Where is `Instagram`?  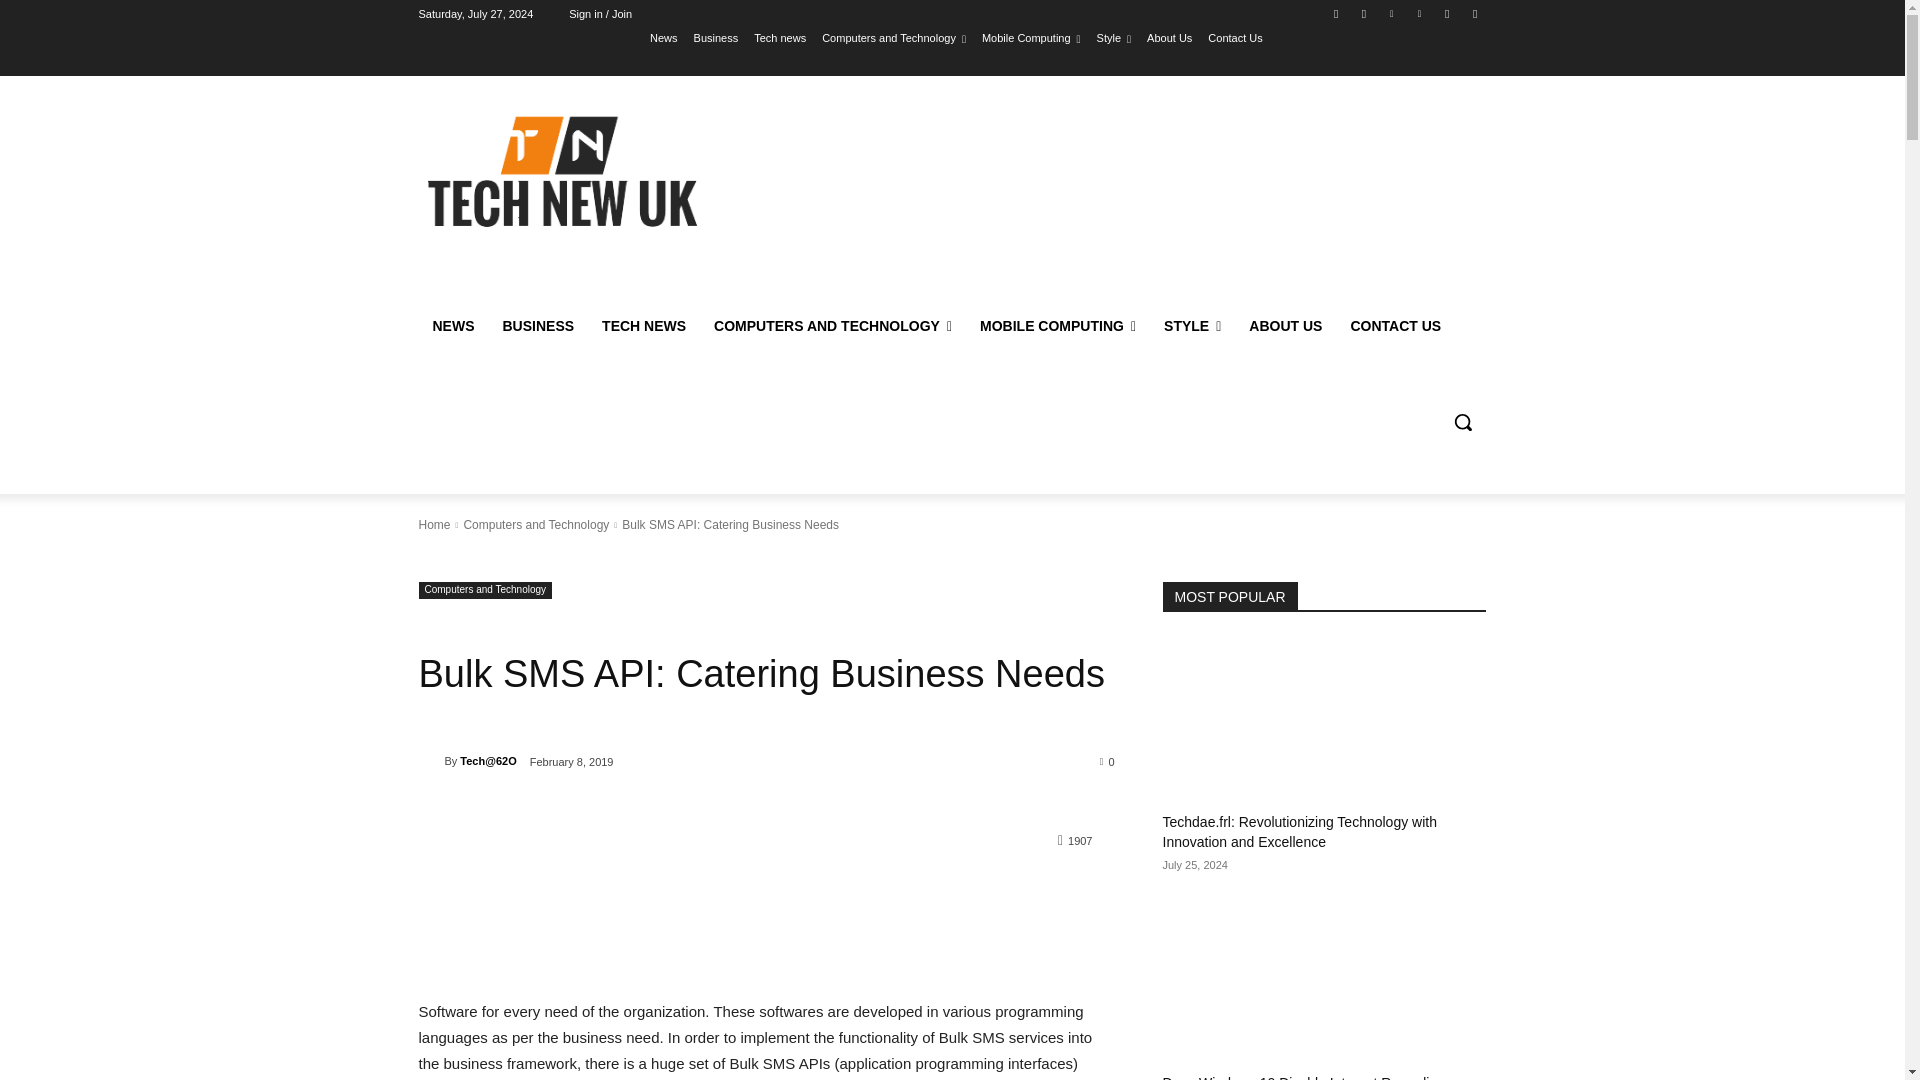
Instagram is located at coordinates (1364, 13).